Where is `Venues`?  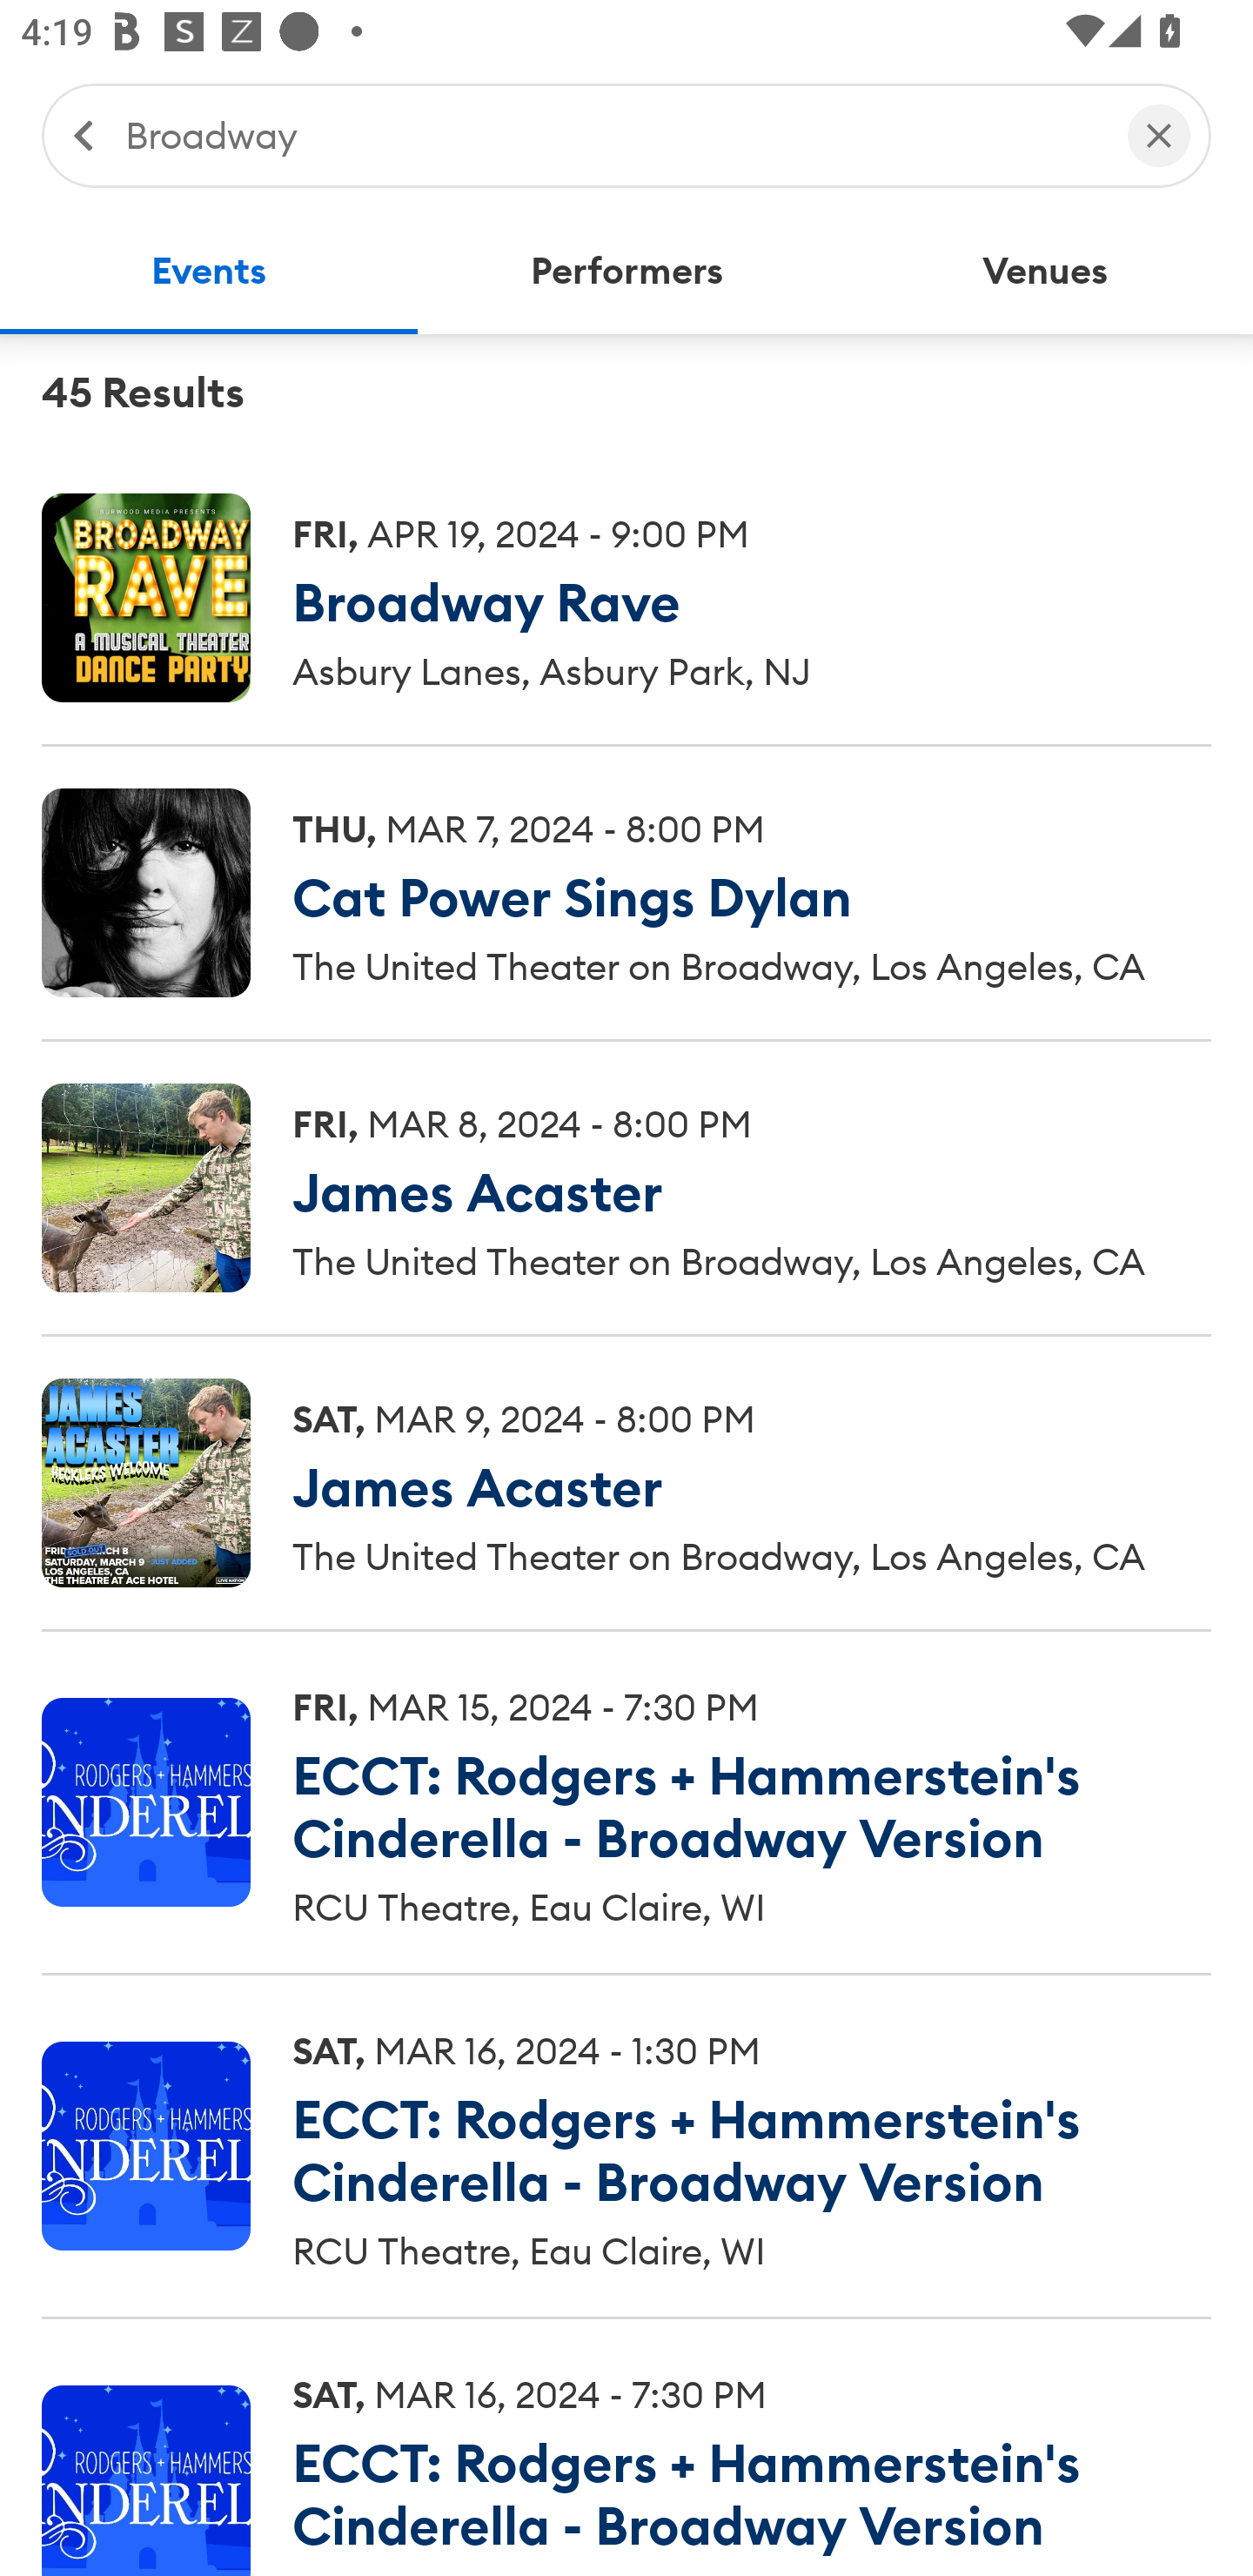 Venues is located at coordinates (1044, 272).